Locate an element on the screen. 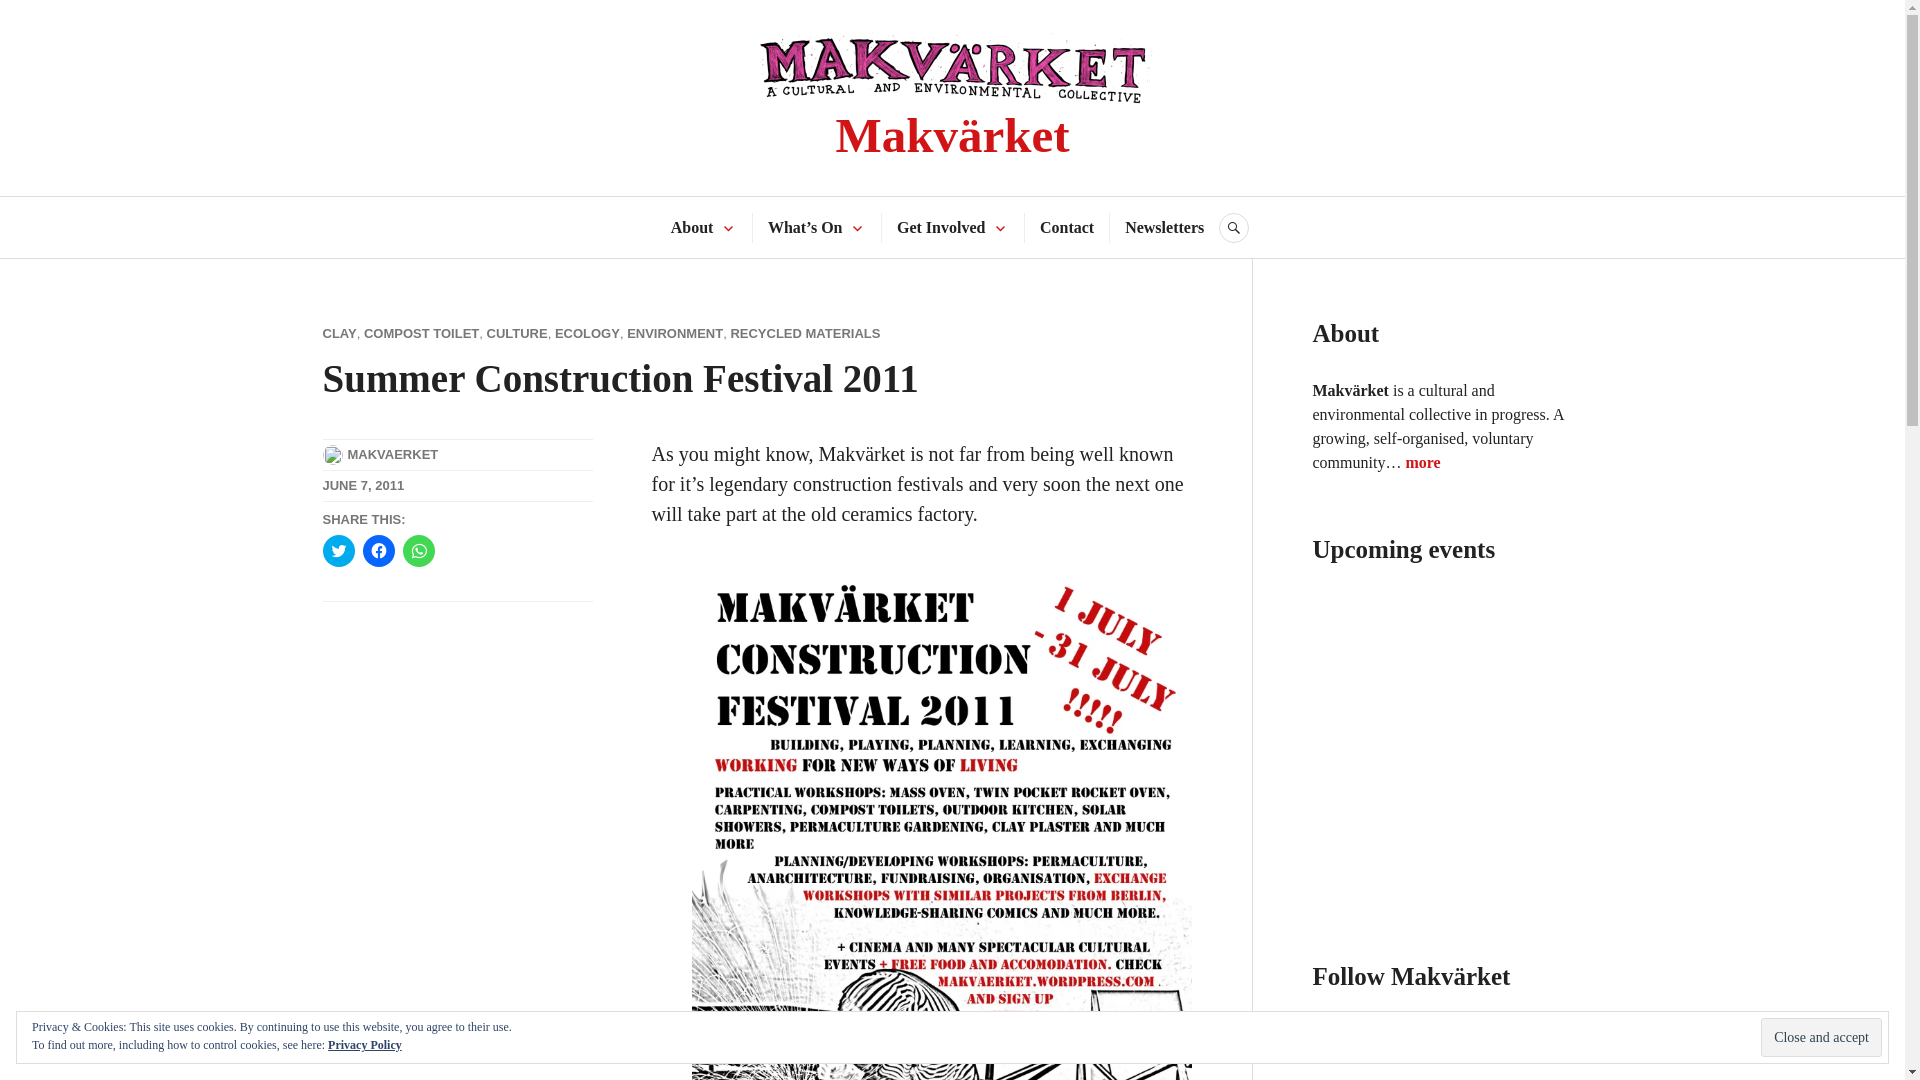  SEARCH is located at coordinates (1234, 228).